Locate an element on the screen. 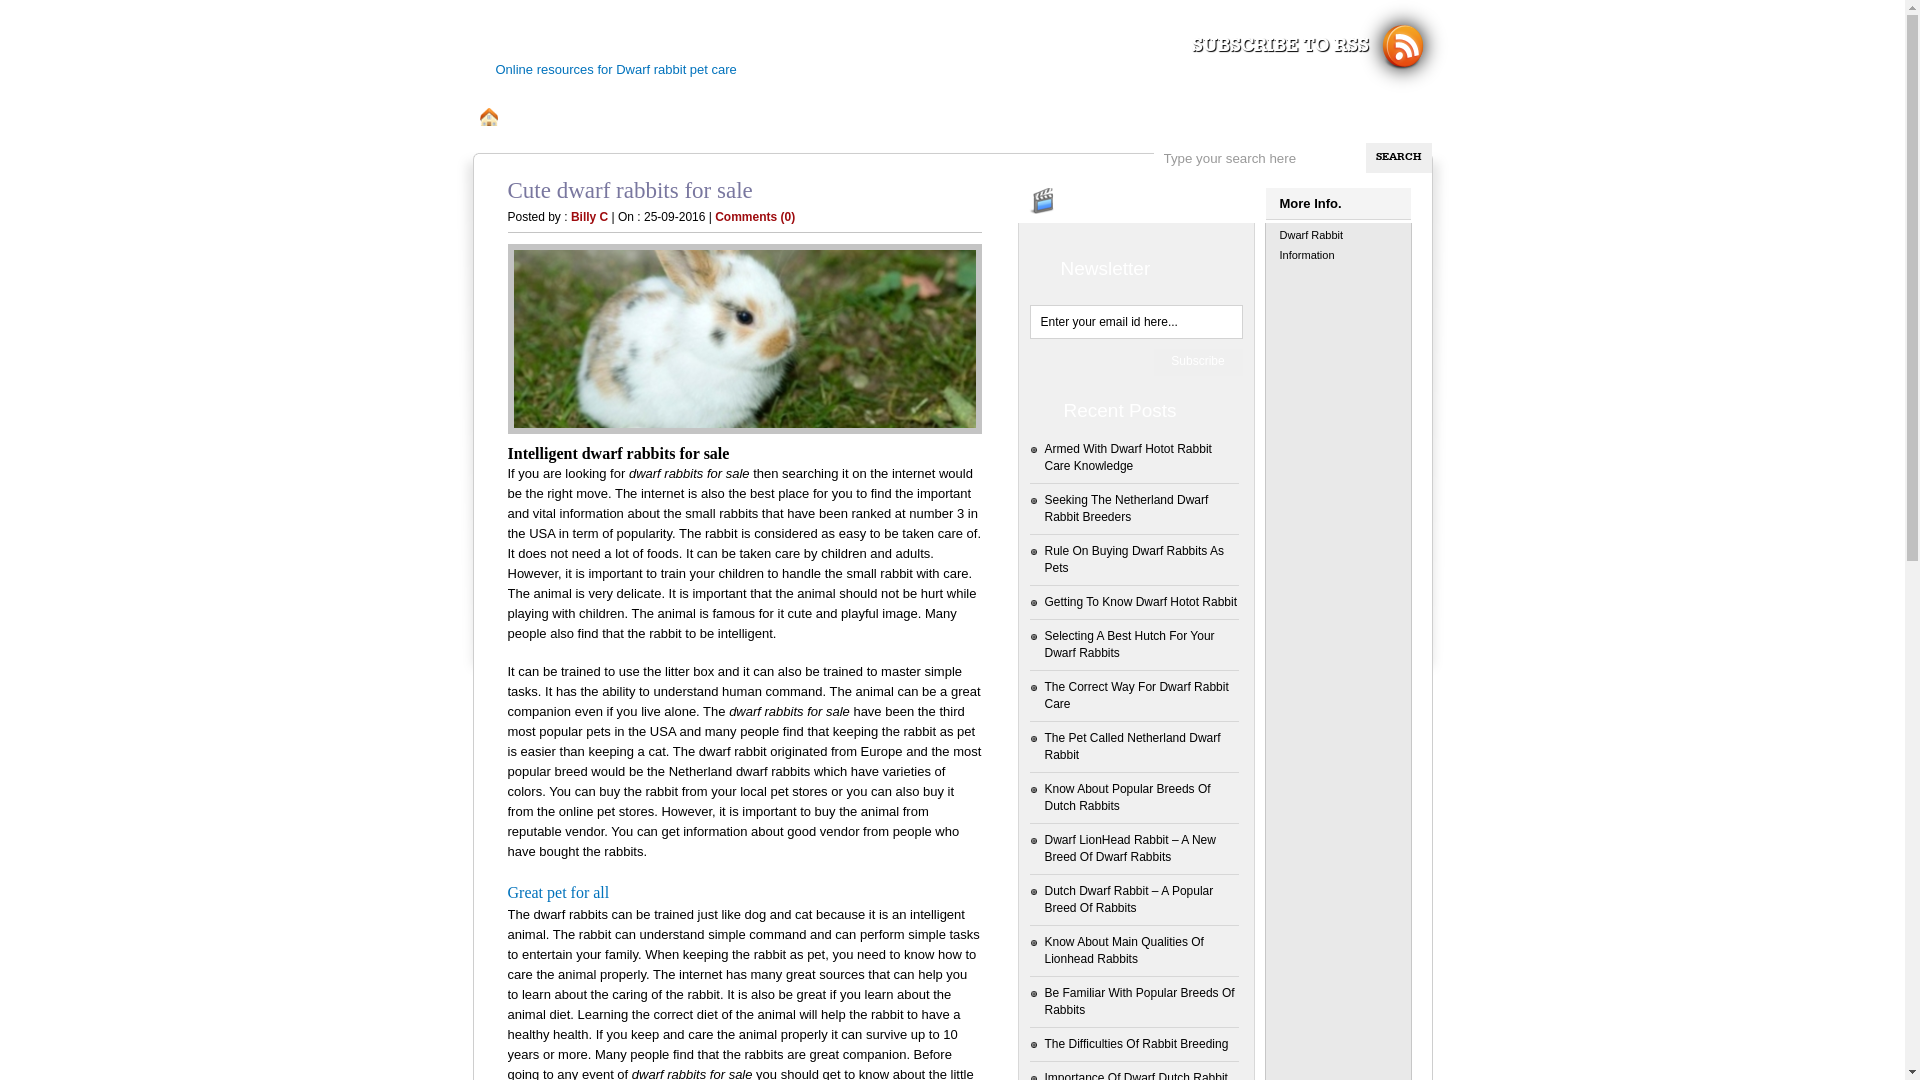 This screenshot has height=1080, width=1920. Selecting A Best Hutch For Your Dwarf Rabbits is located at coordinates (1129, 644).